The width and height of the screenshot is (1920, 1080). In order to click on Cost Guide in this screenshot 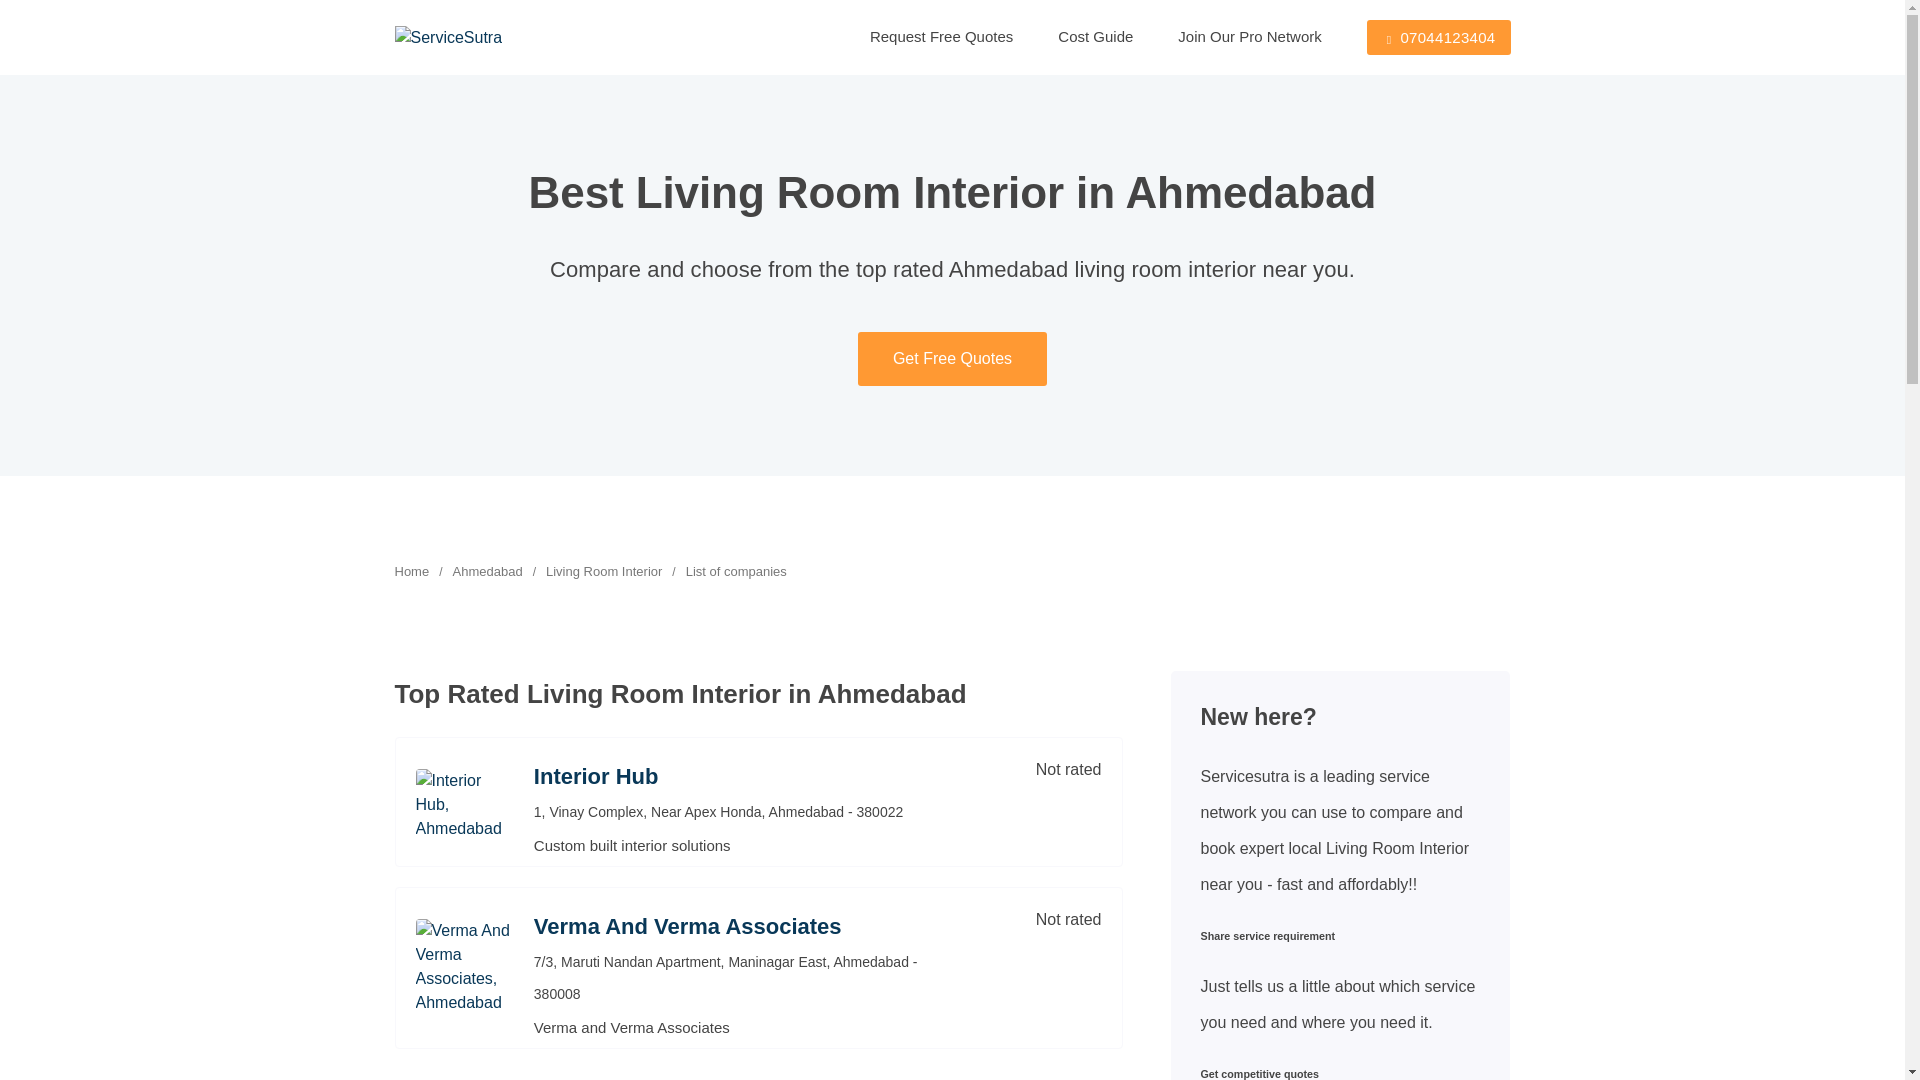, I will do `click(1072, 36)`.